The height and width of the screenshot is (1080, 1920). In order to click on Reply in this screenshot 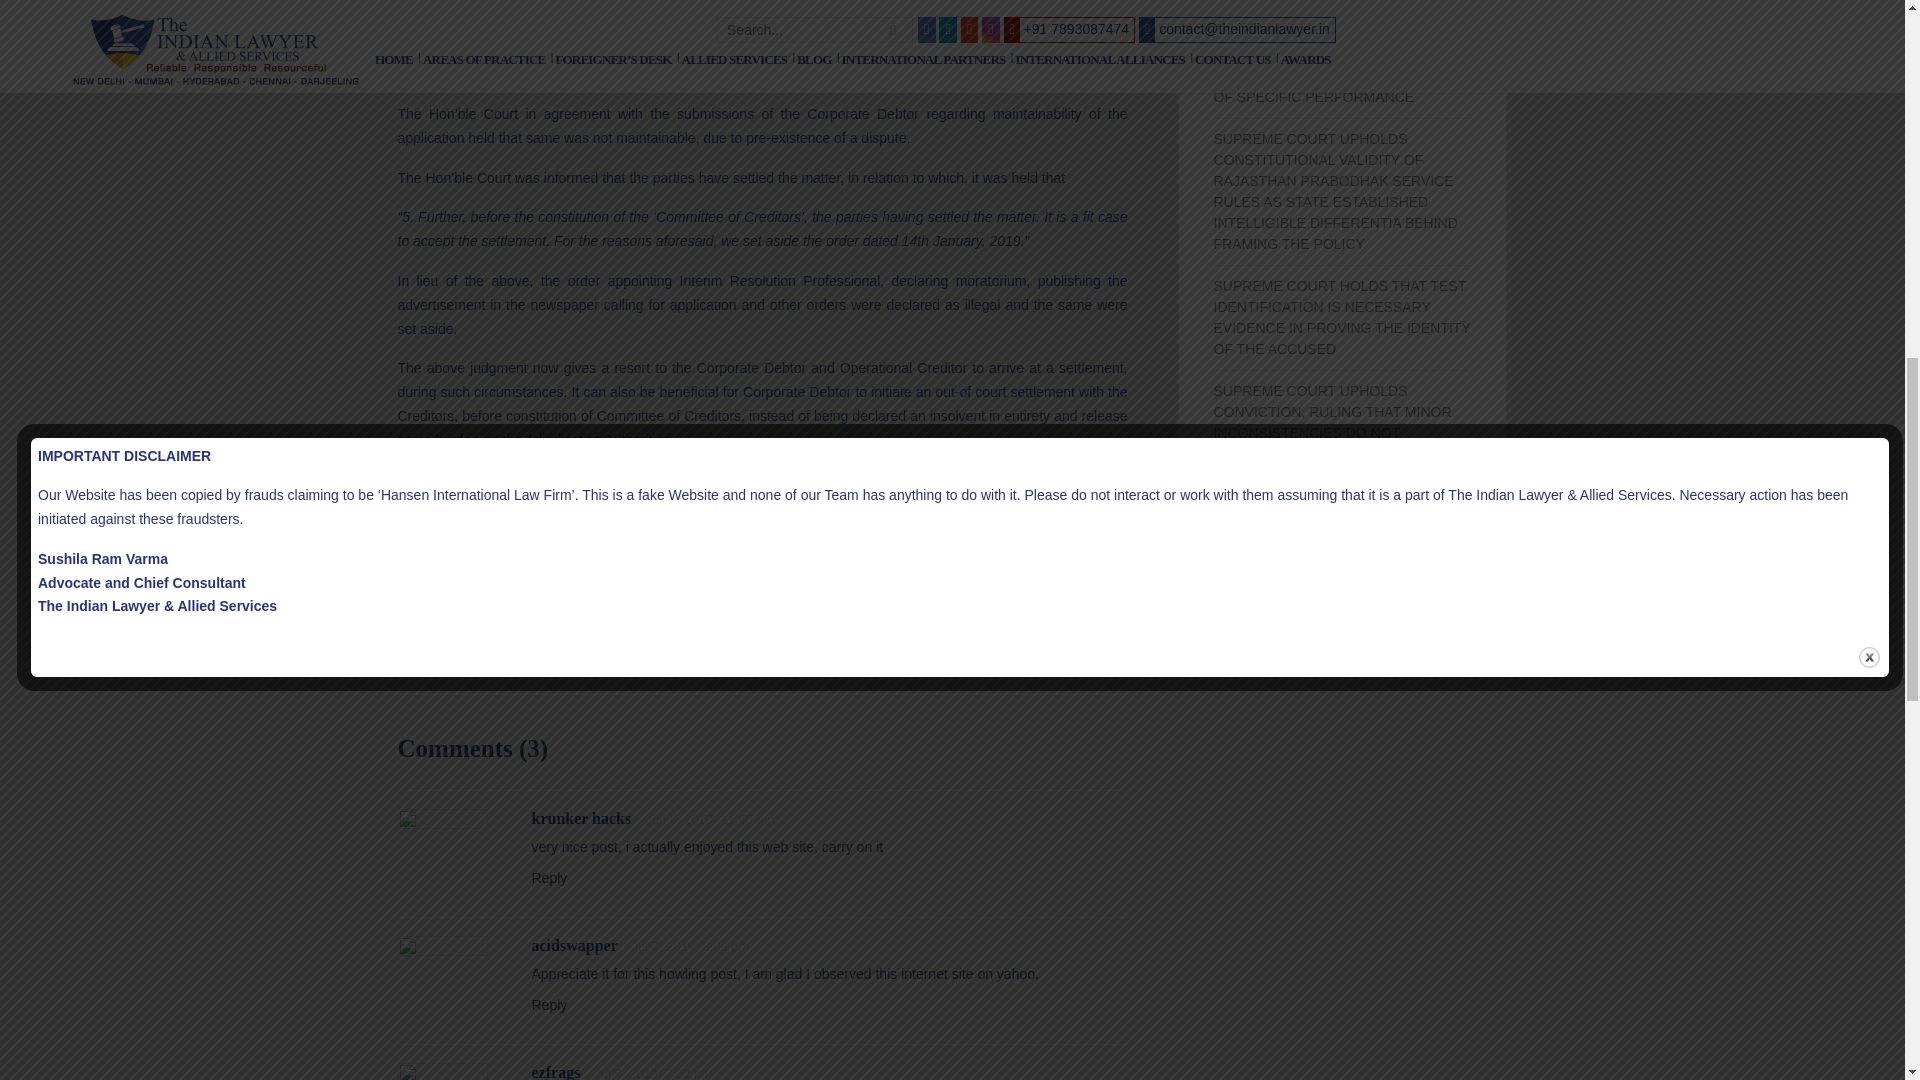, I will do `click(550, 878)`.